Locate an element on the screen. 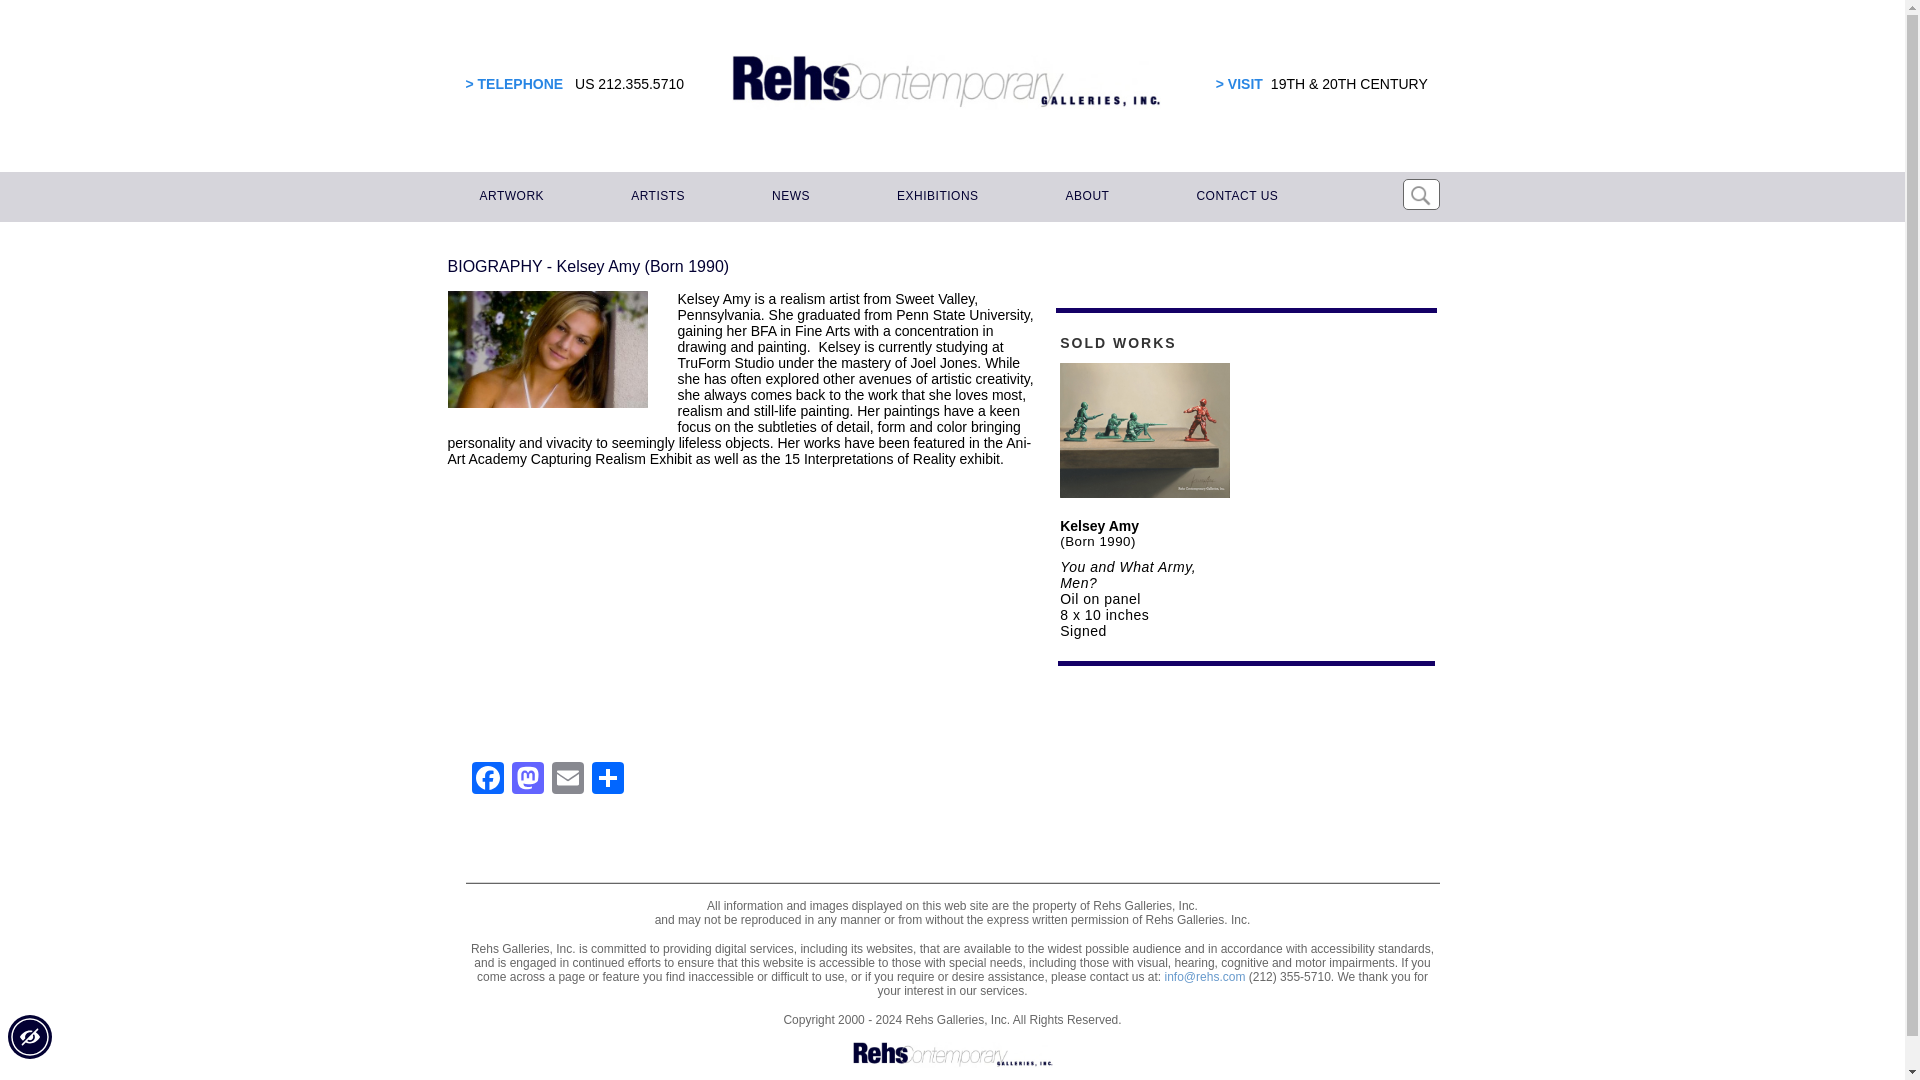 The image size is (1920, 1080). You and What Army, Men? is located at coordinates (1128, 574).